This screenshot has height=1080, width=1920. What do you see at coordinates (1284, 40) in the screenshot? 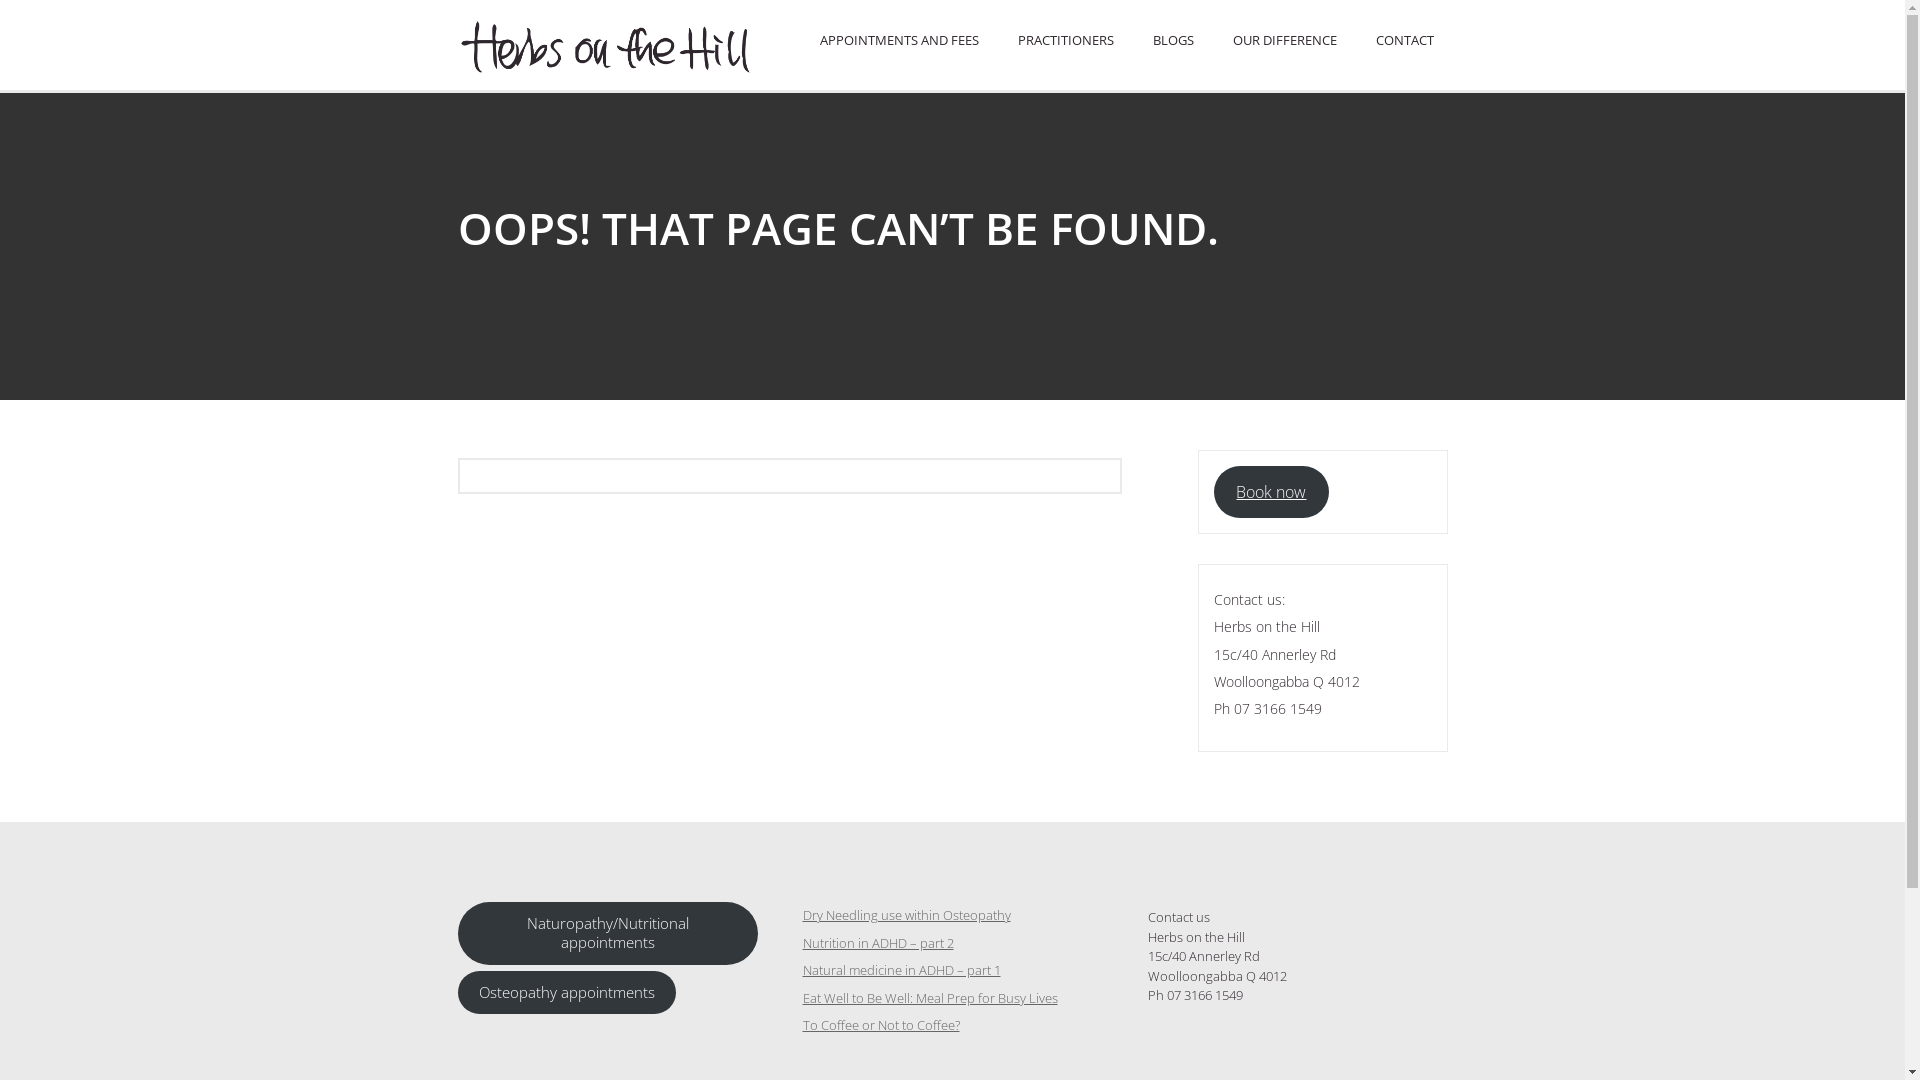
I see `OUR DIFFERENCE` at bounding box center [1284, 40].